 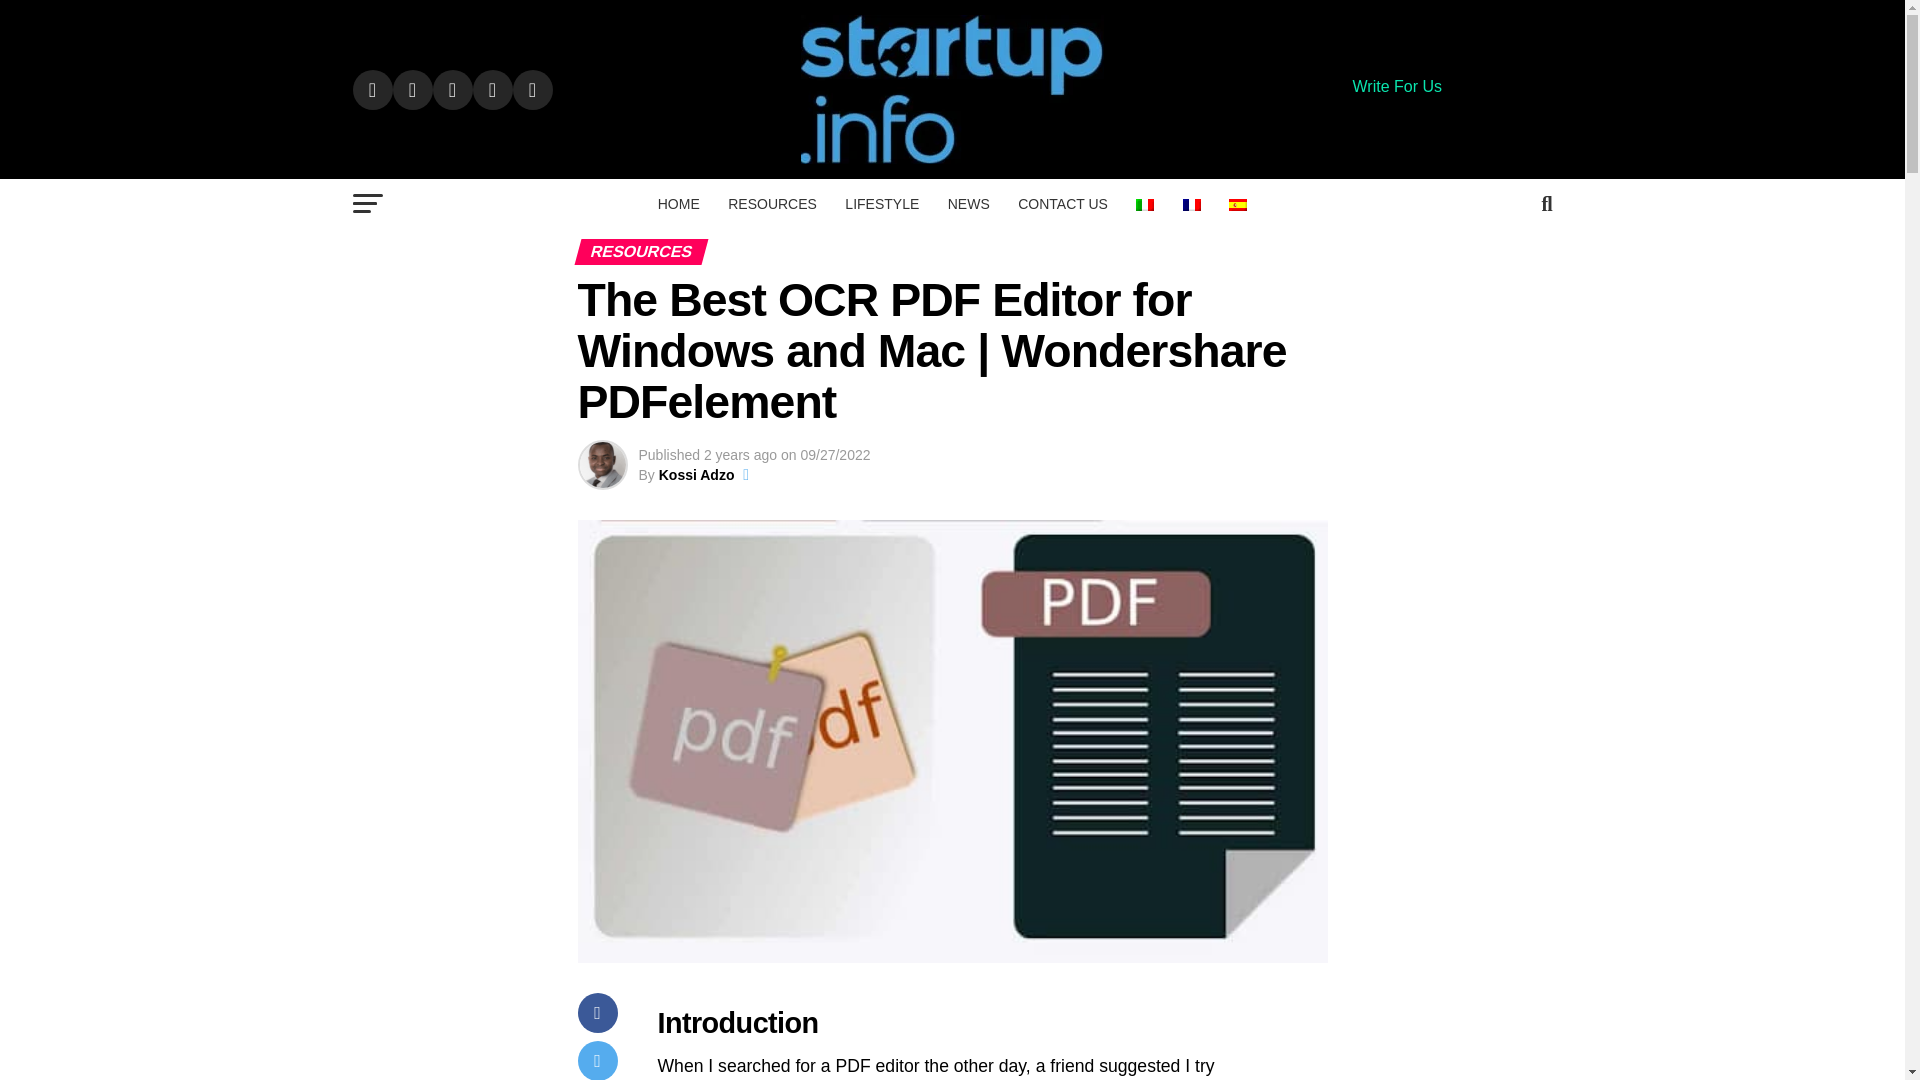 I want to click on Write For Us, so click(x=1396, y=86).